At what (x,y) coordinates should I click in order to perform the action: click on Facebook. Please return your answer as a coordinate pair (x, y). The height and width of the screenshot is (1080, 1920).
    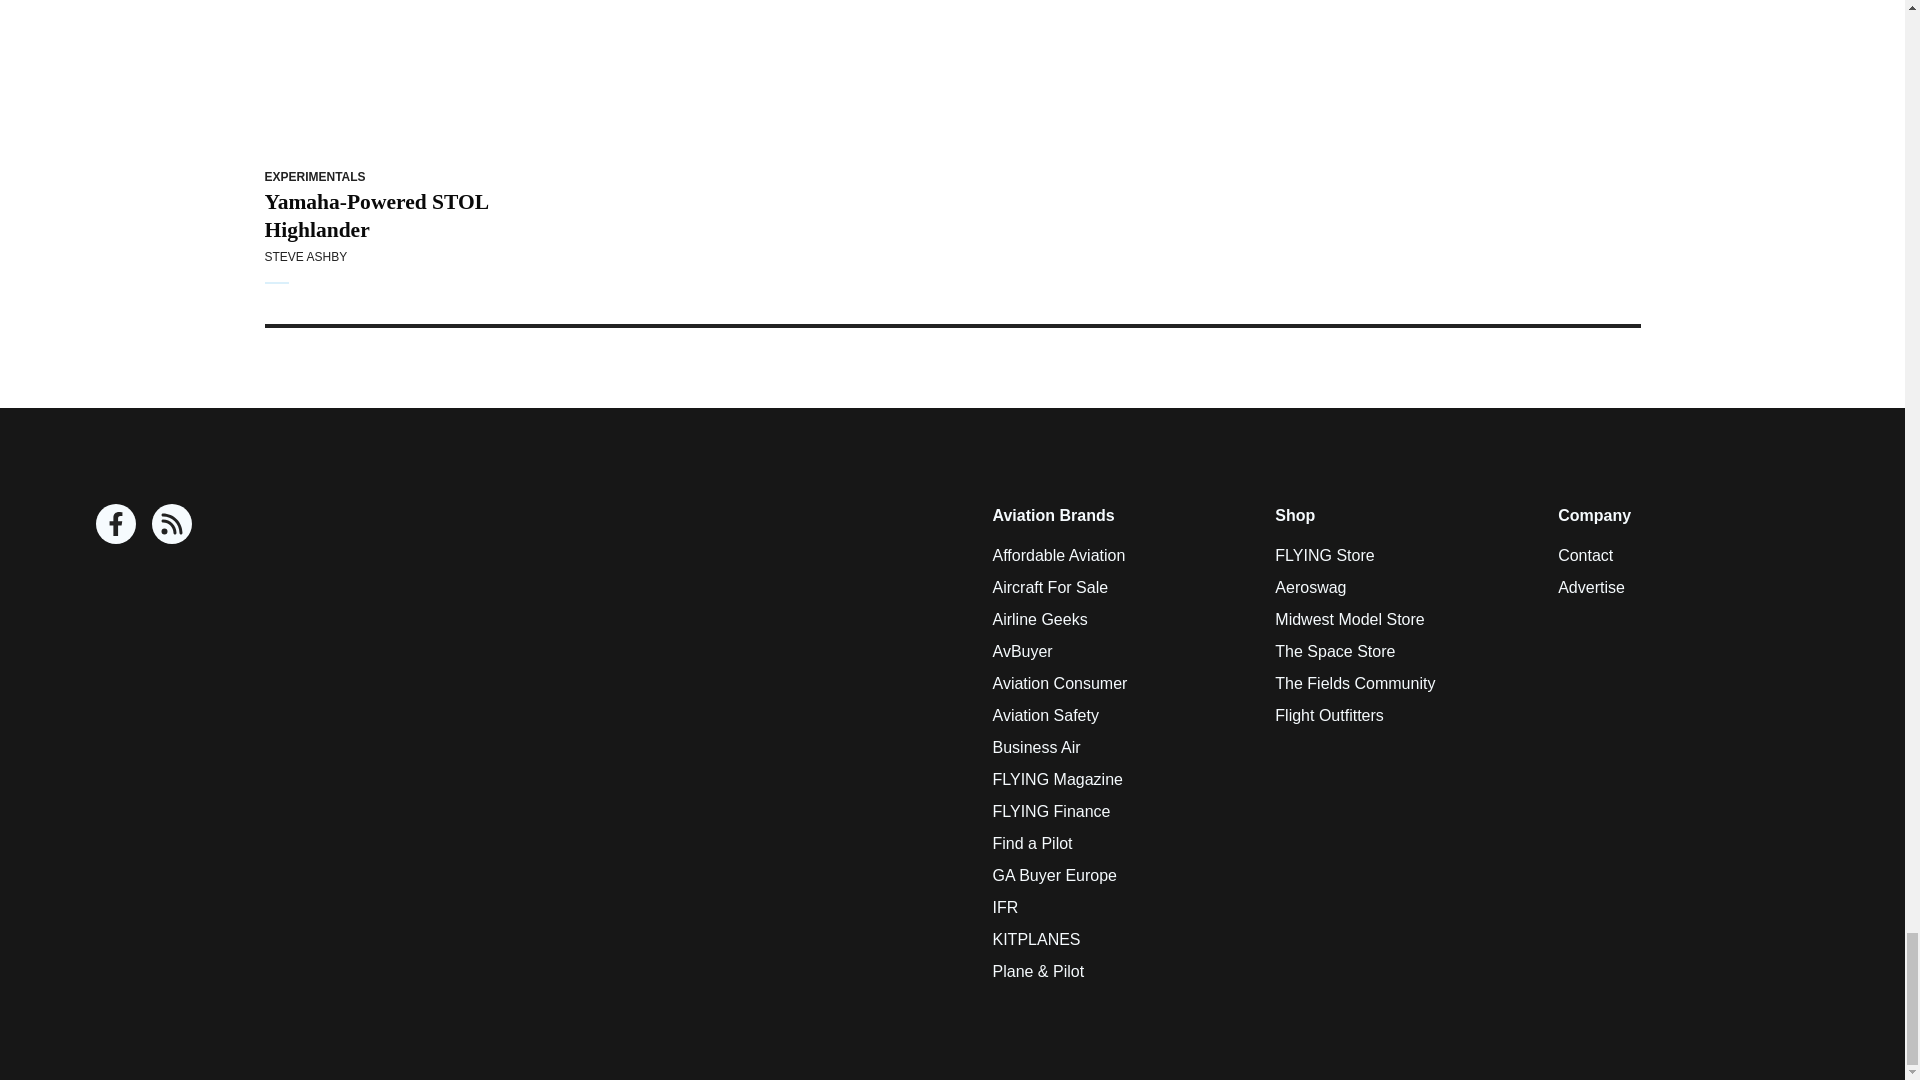
    Looking at the image, I should click on (116, 524).